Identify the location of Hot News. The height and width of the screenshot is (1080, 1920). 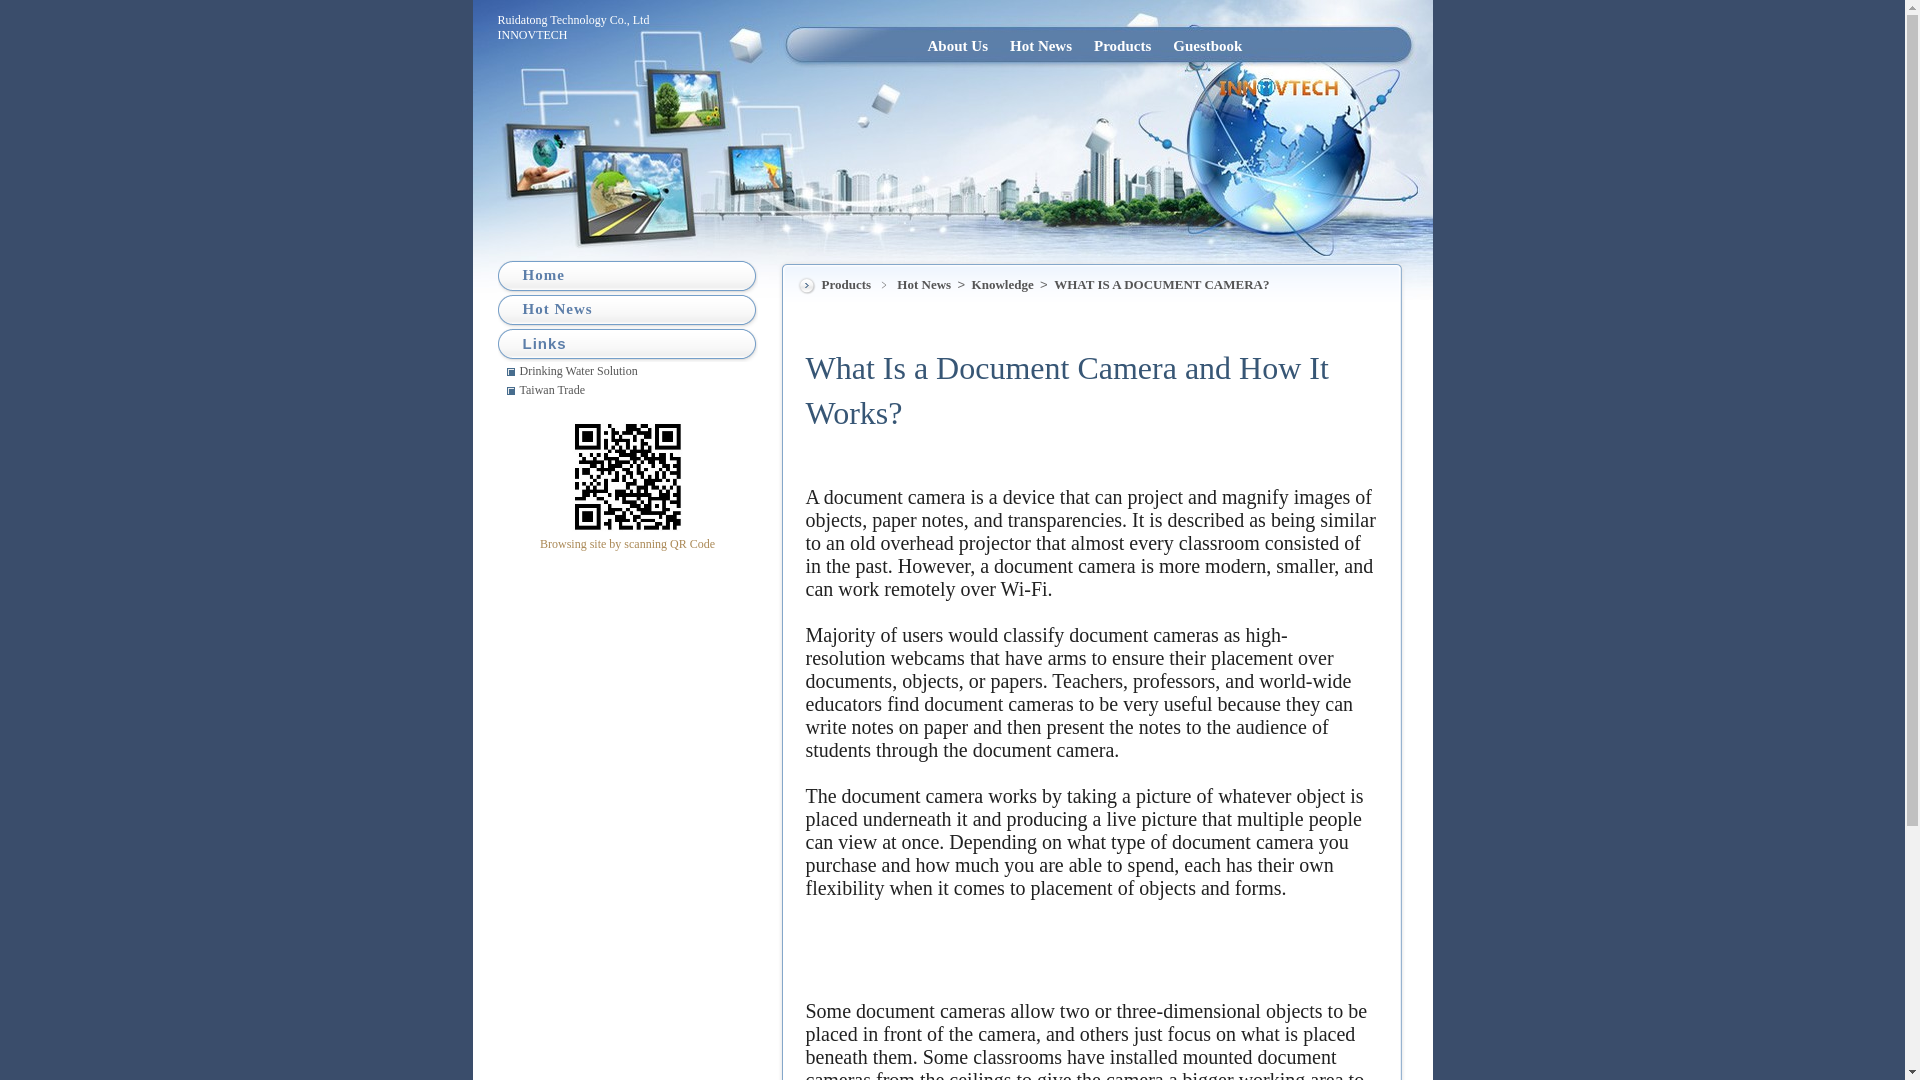
(1040, 45).